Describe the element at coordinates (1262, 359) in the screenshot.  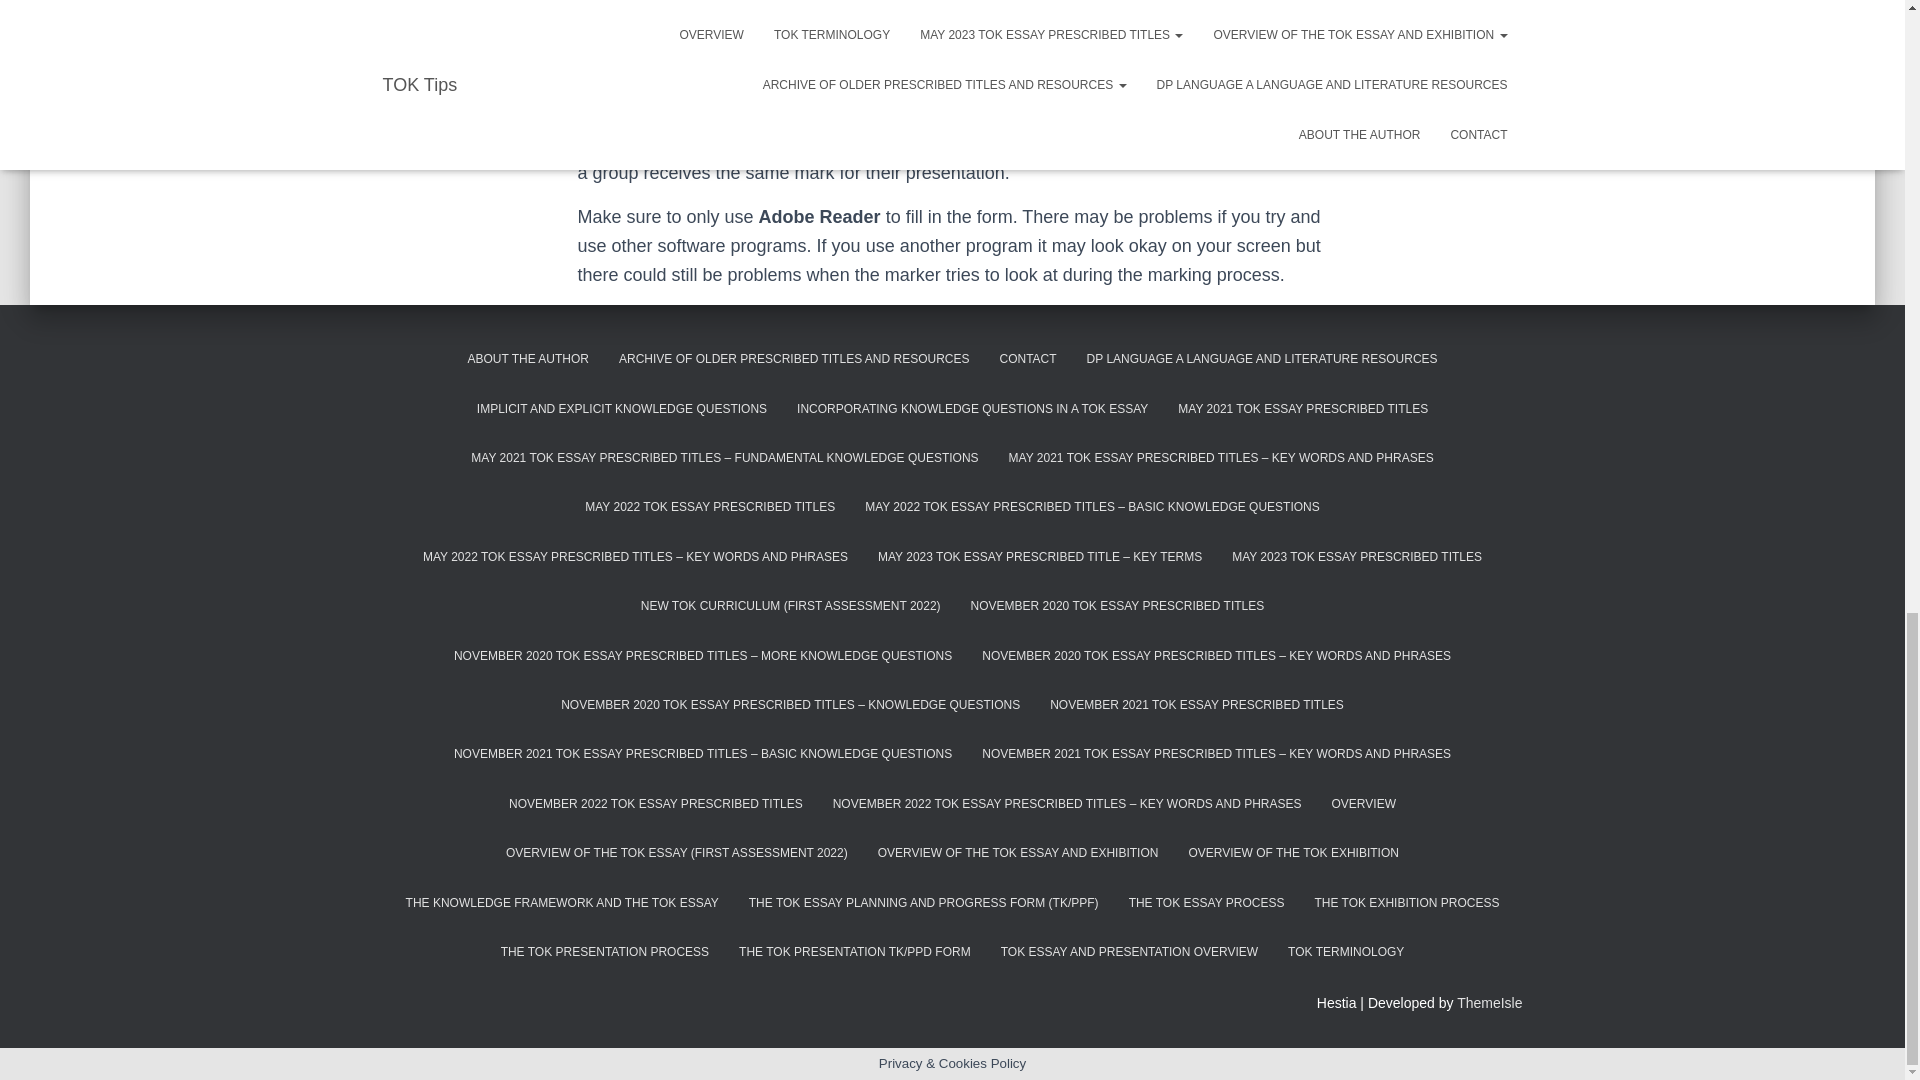
I see `DP LANGUAGE A LANGUAGE AND LITERATURE RESOURCES` at that location.